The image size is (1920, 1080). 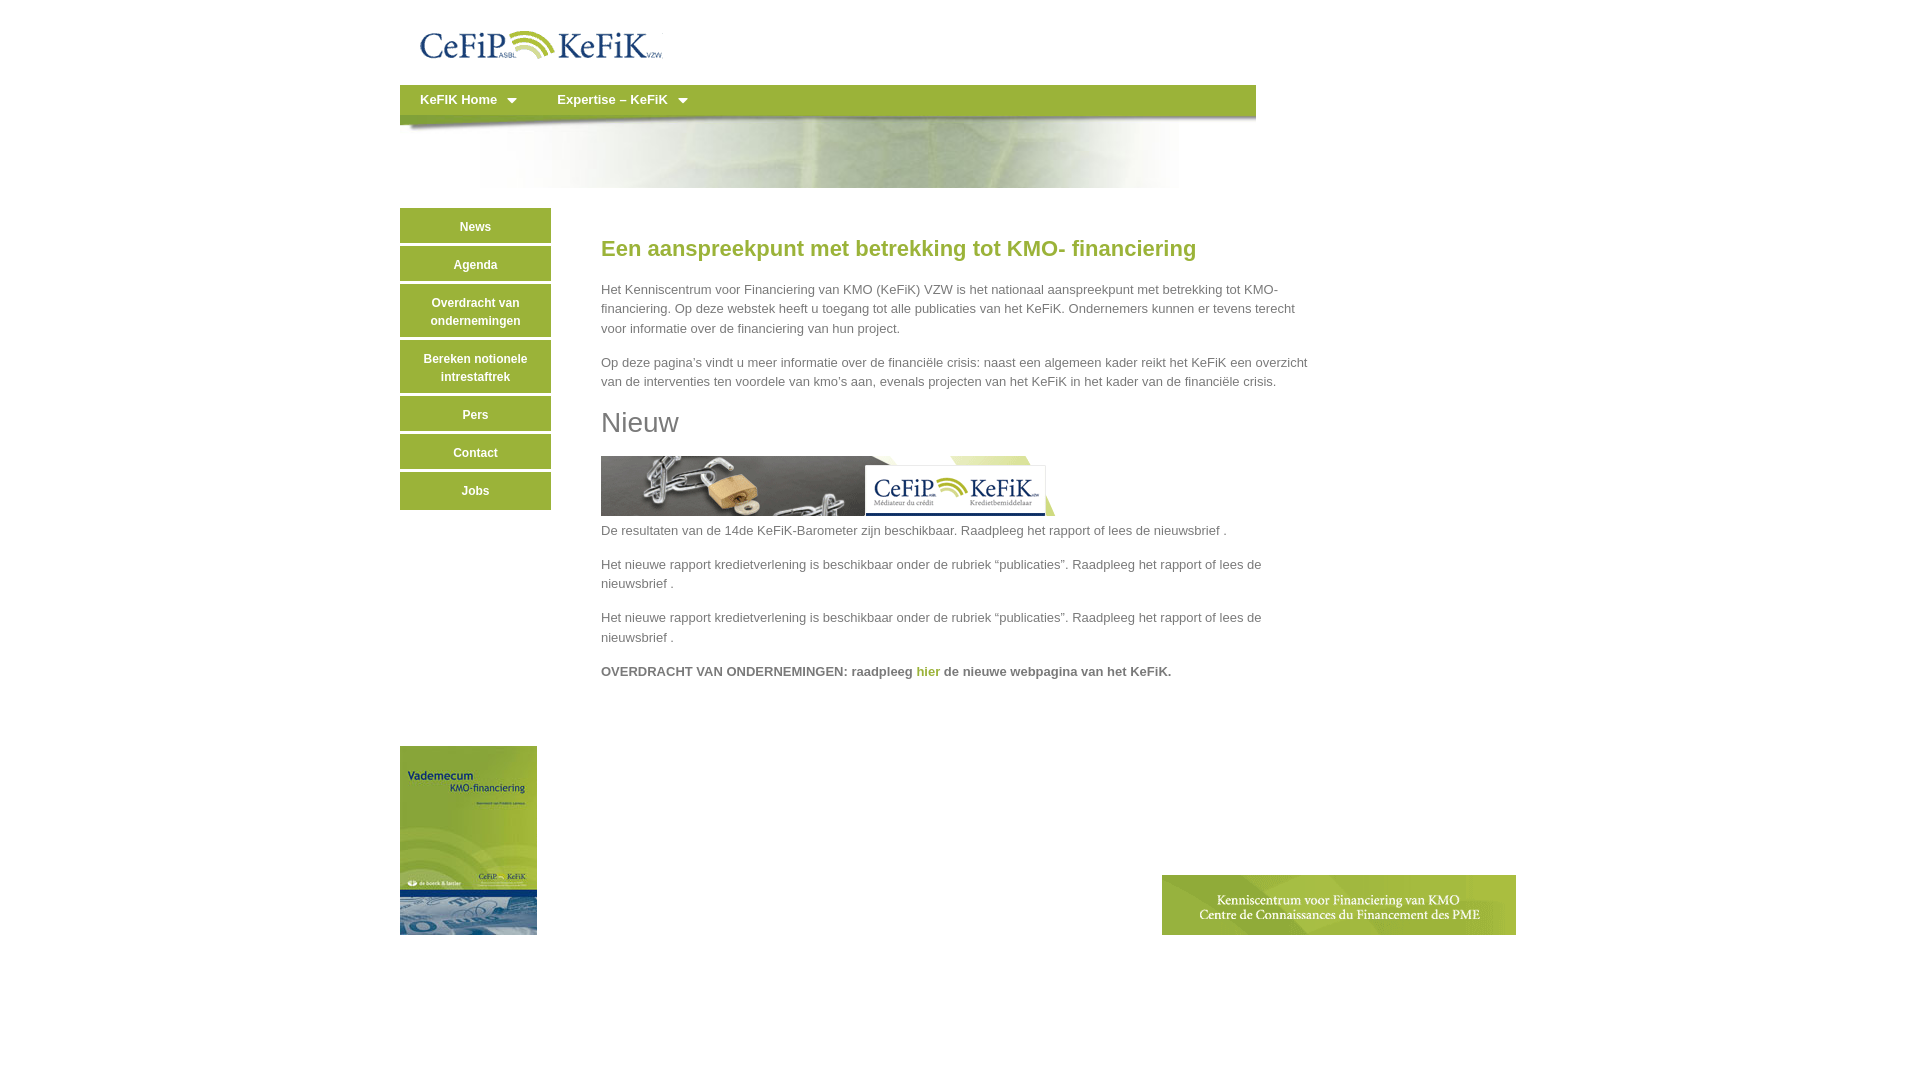 What do you see at coordinates (476, 368) in the screenshot?
I see `Bereken notionele intrestaftrek` at bounding box center [476, 368].